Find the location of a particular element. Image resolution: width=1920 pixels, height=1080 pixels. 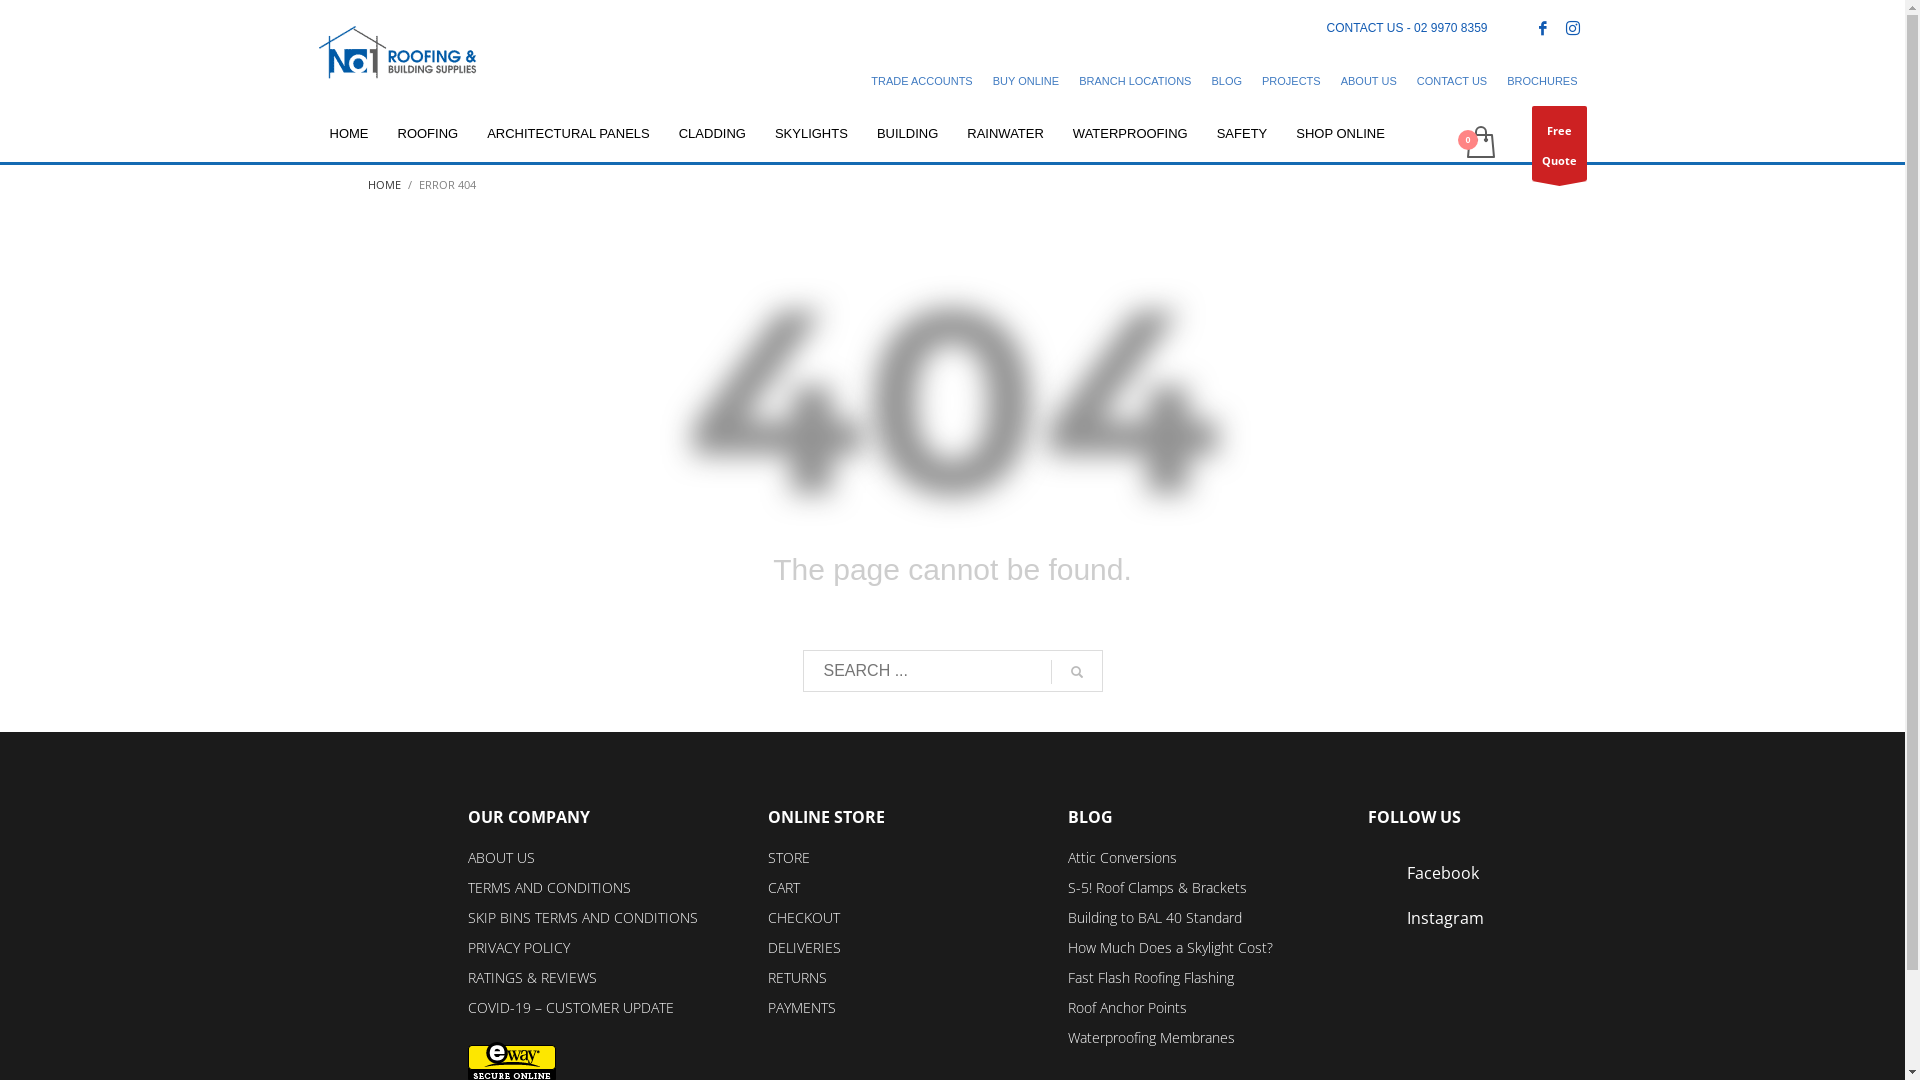

WATERPROOFING is located at coordinates (1130, 134).